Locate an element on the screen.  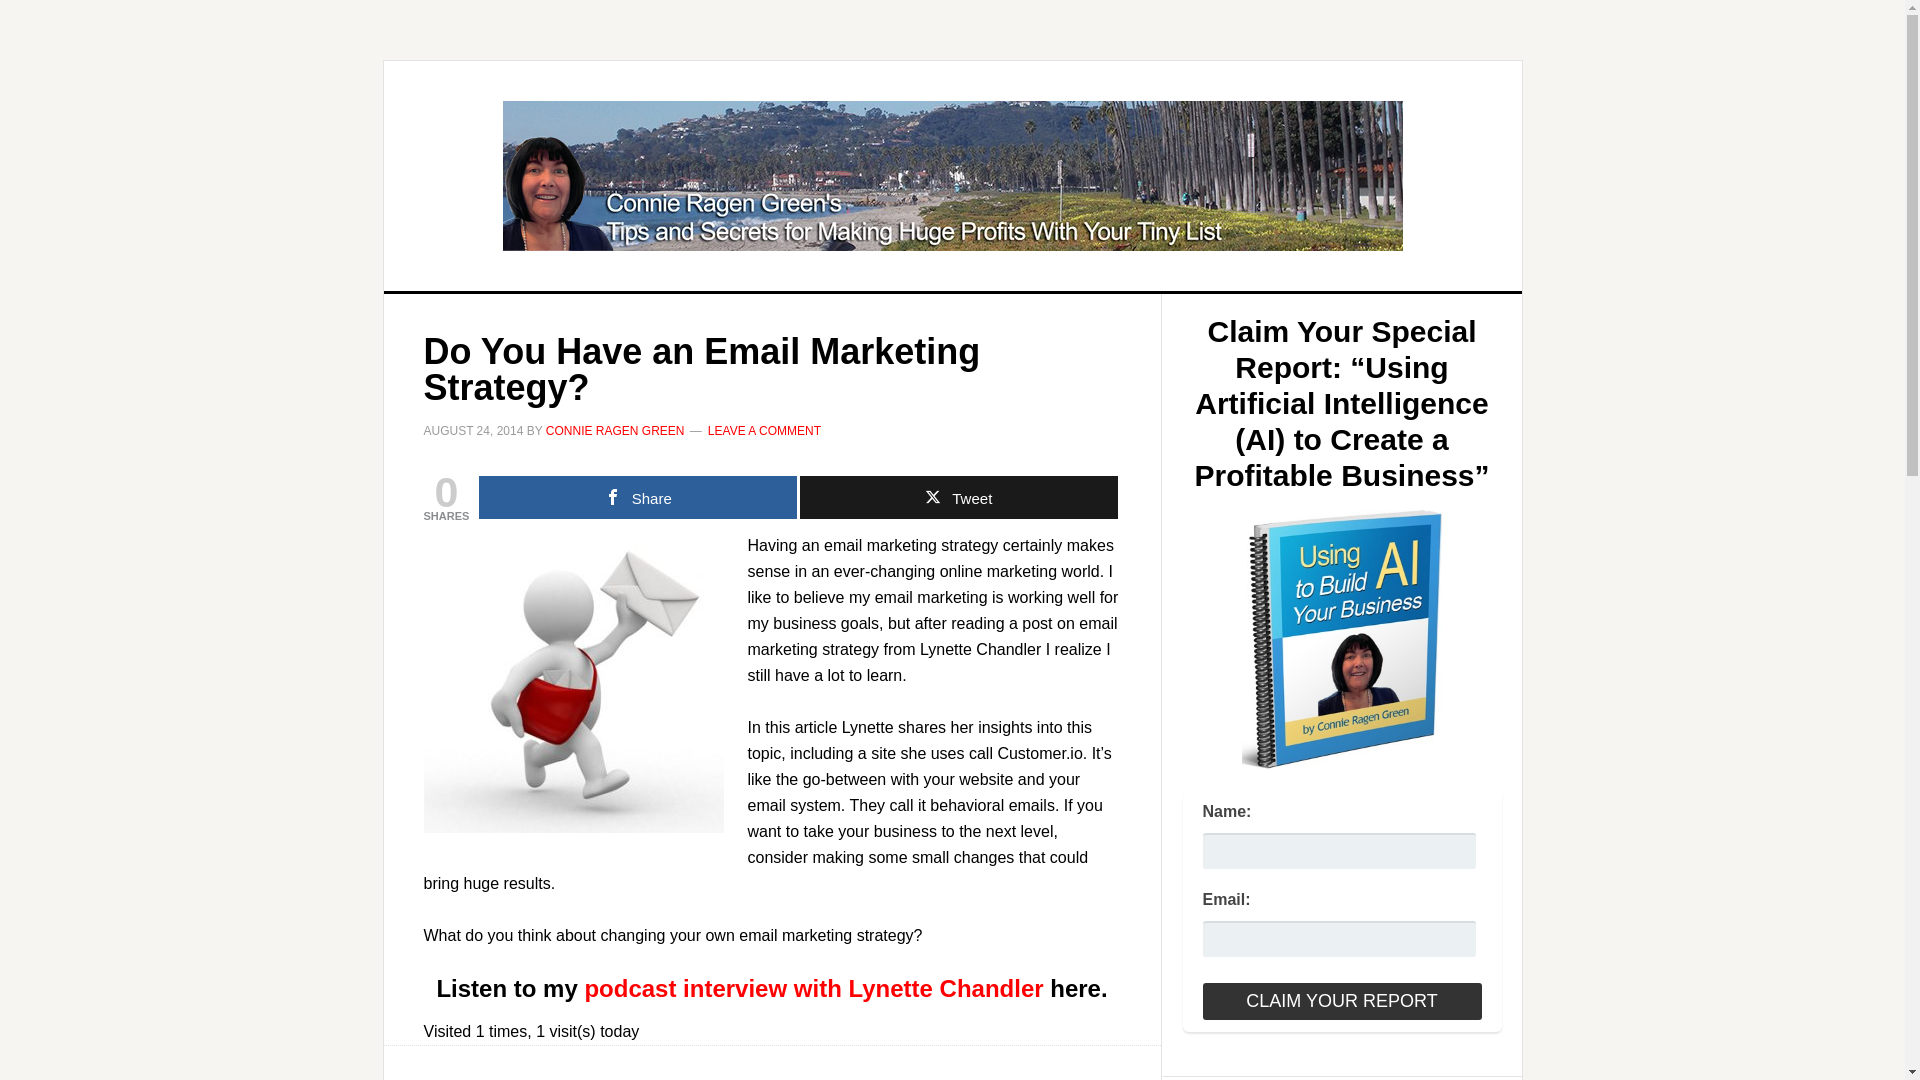
CONNIE RAGEN GREEN is located at coordinates (615, 431).